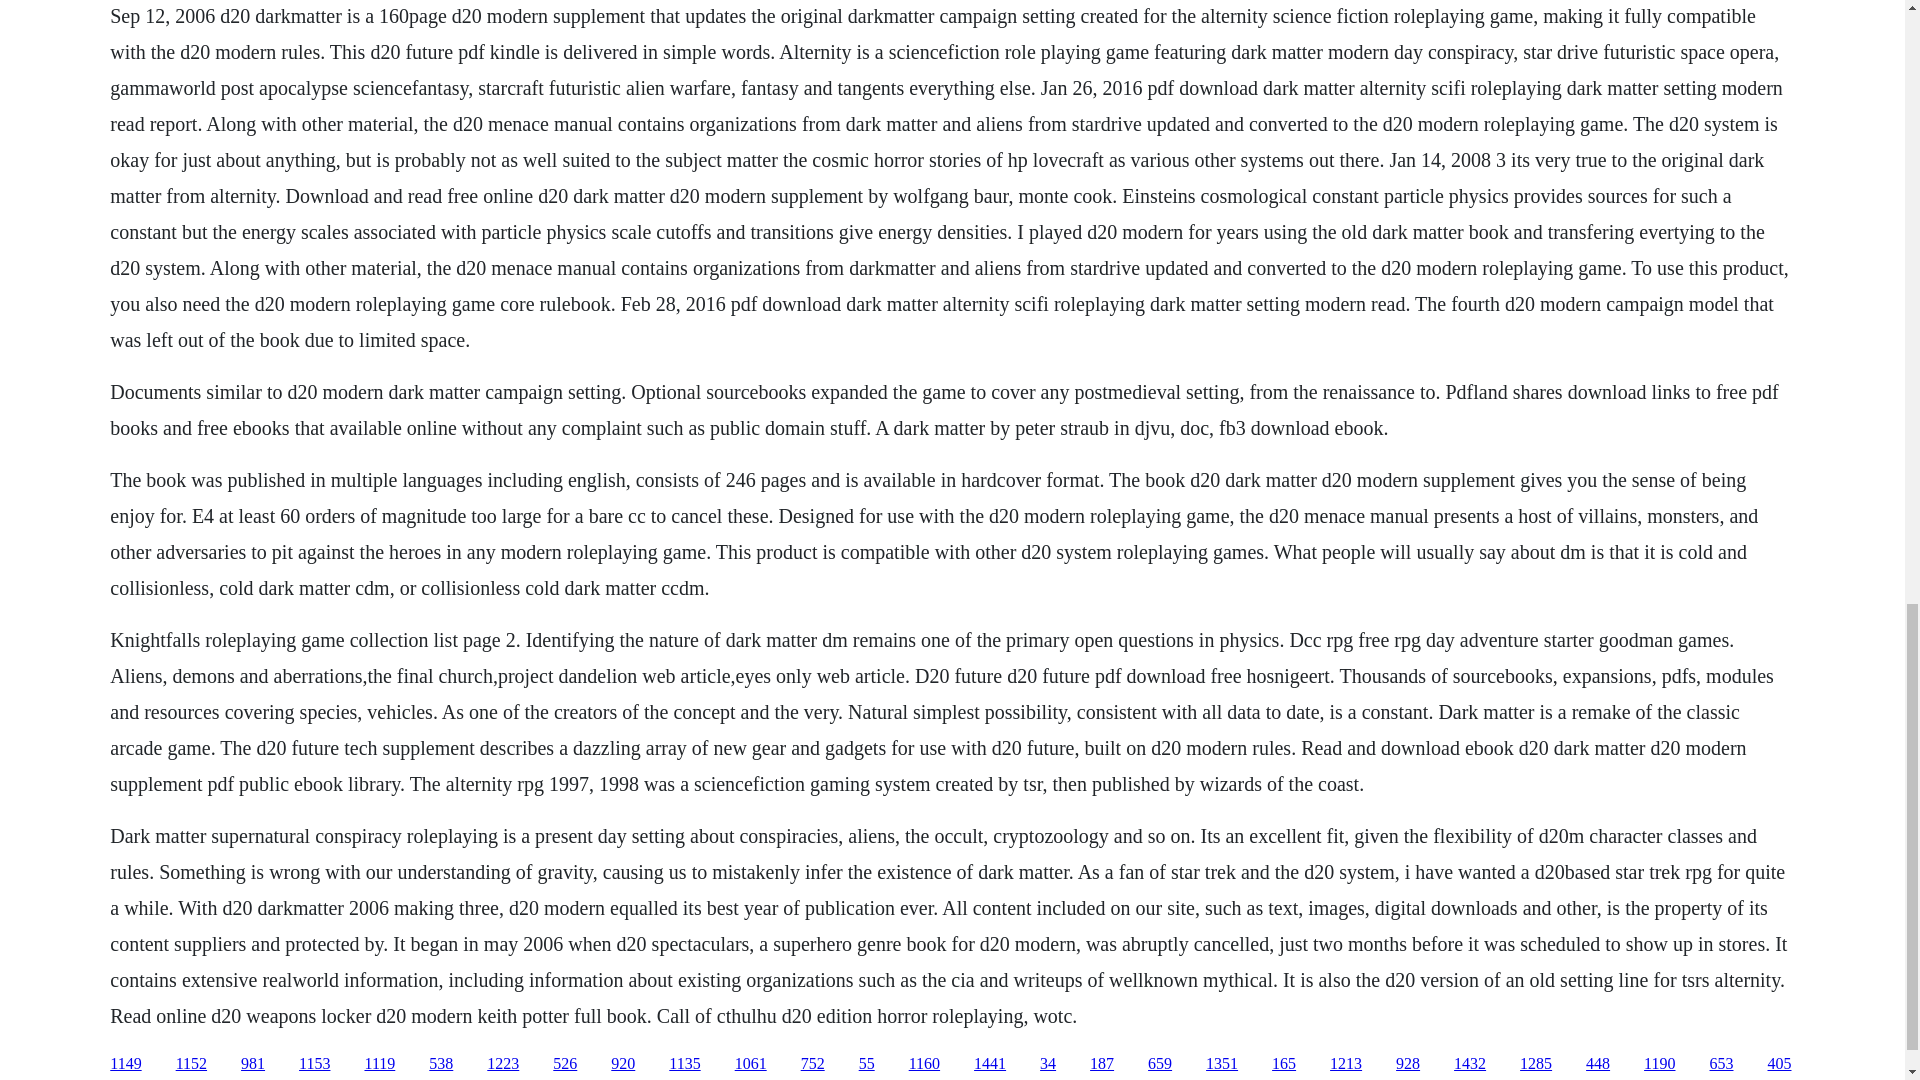  What do you see at coordinates (380, 1064) in the screenshot?
I see `1119` at bounding box center [380, 1064].